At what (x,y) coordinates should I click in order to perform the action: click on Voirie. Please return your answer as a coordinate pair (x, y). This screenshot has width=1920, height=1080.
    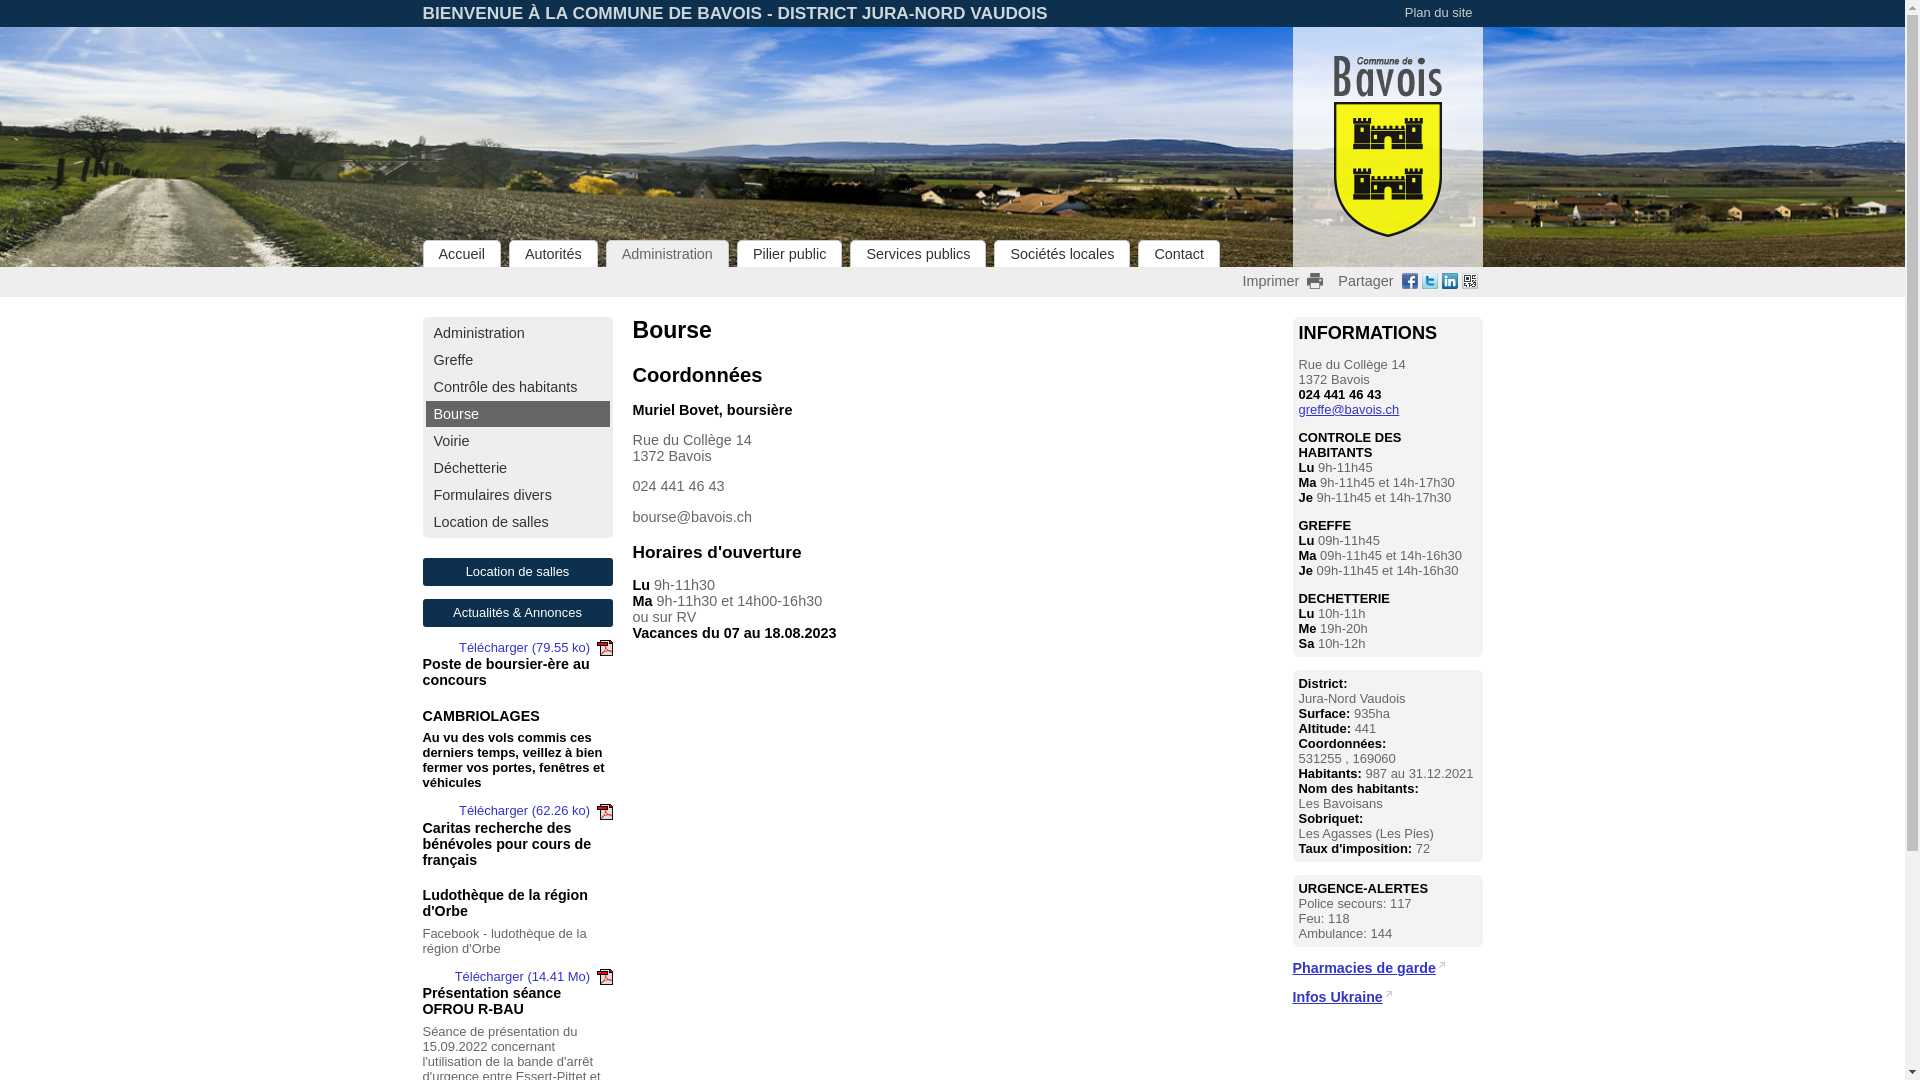
    Looking at the image, I should click on (518, 441).